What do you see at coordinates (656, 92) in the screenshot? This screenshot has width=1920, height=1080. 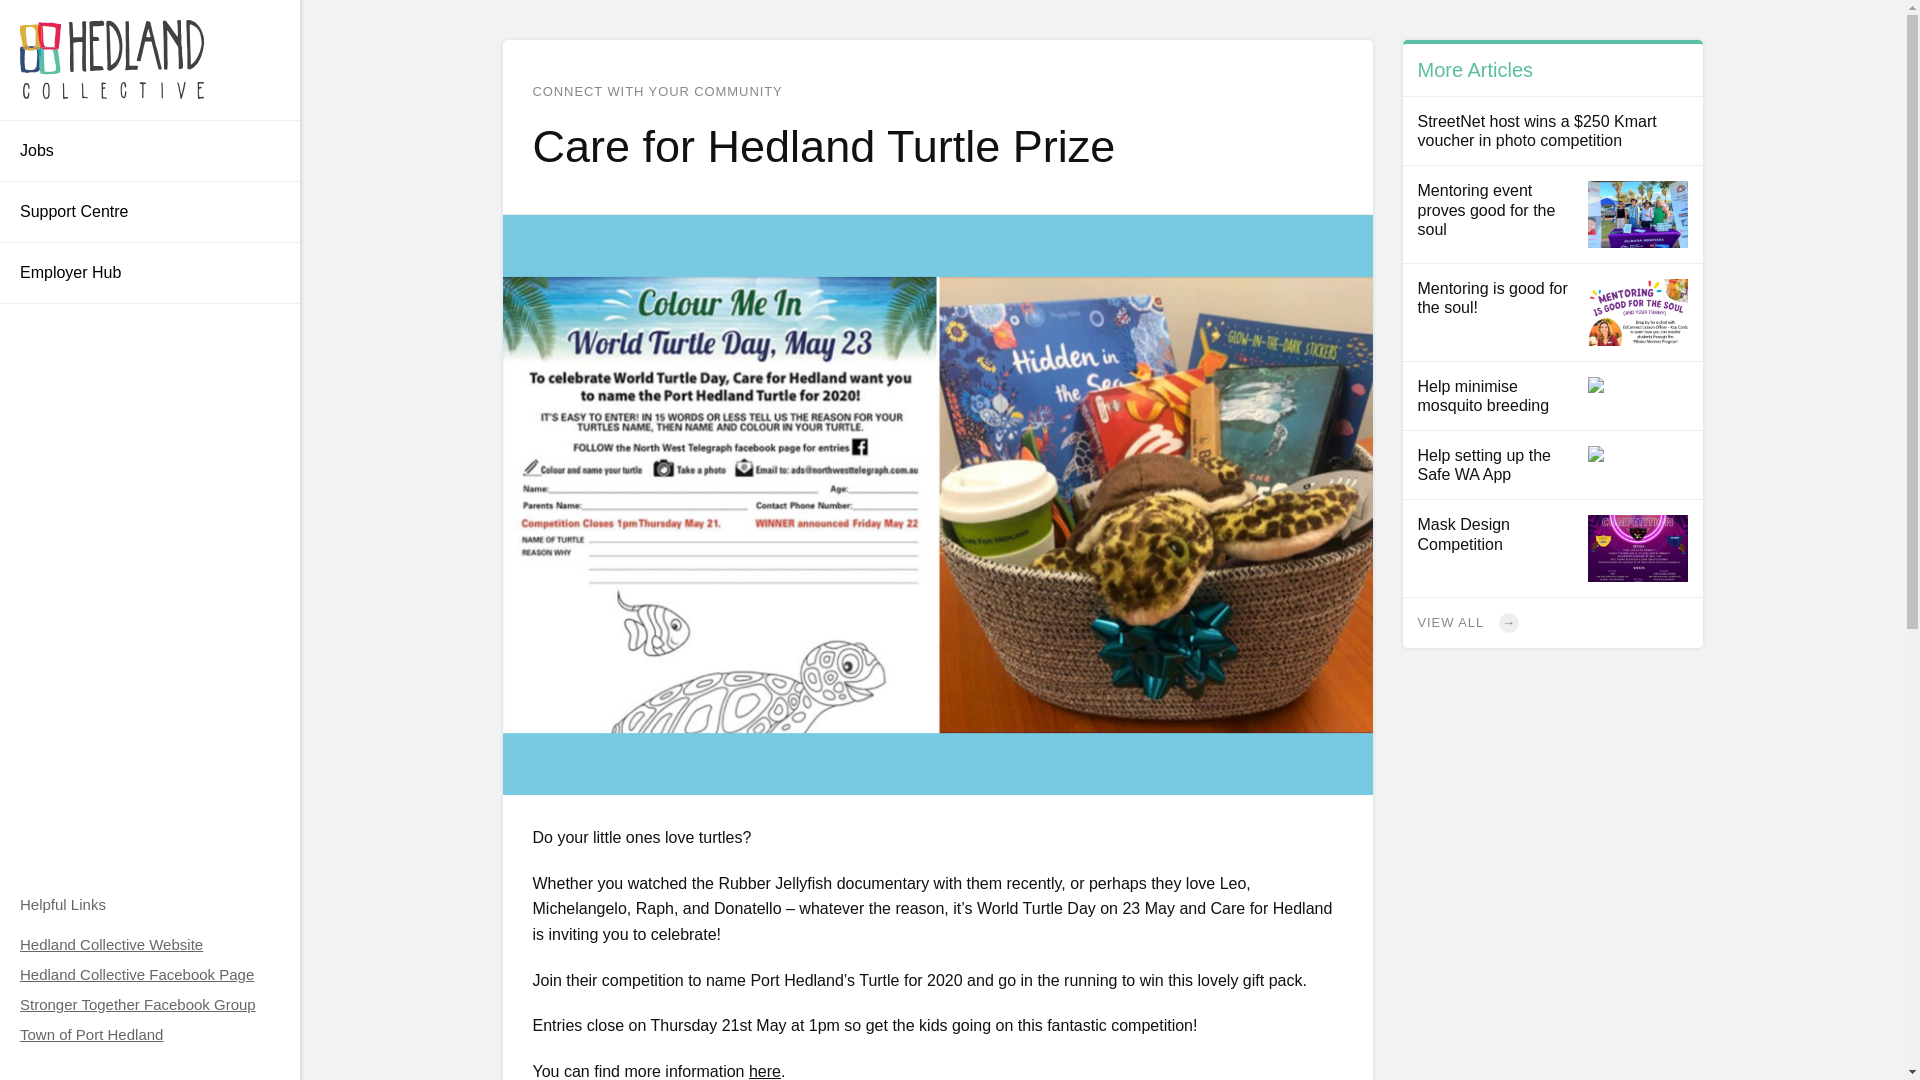 I see `CONNECT WITH YOUR COMMUNITY` at bounding box center [656, 92].